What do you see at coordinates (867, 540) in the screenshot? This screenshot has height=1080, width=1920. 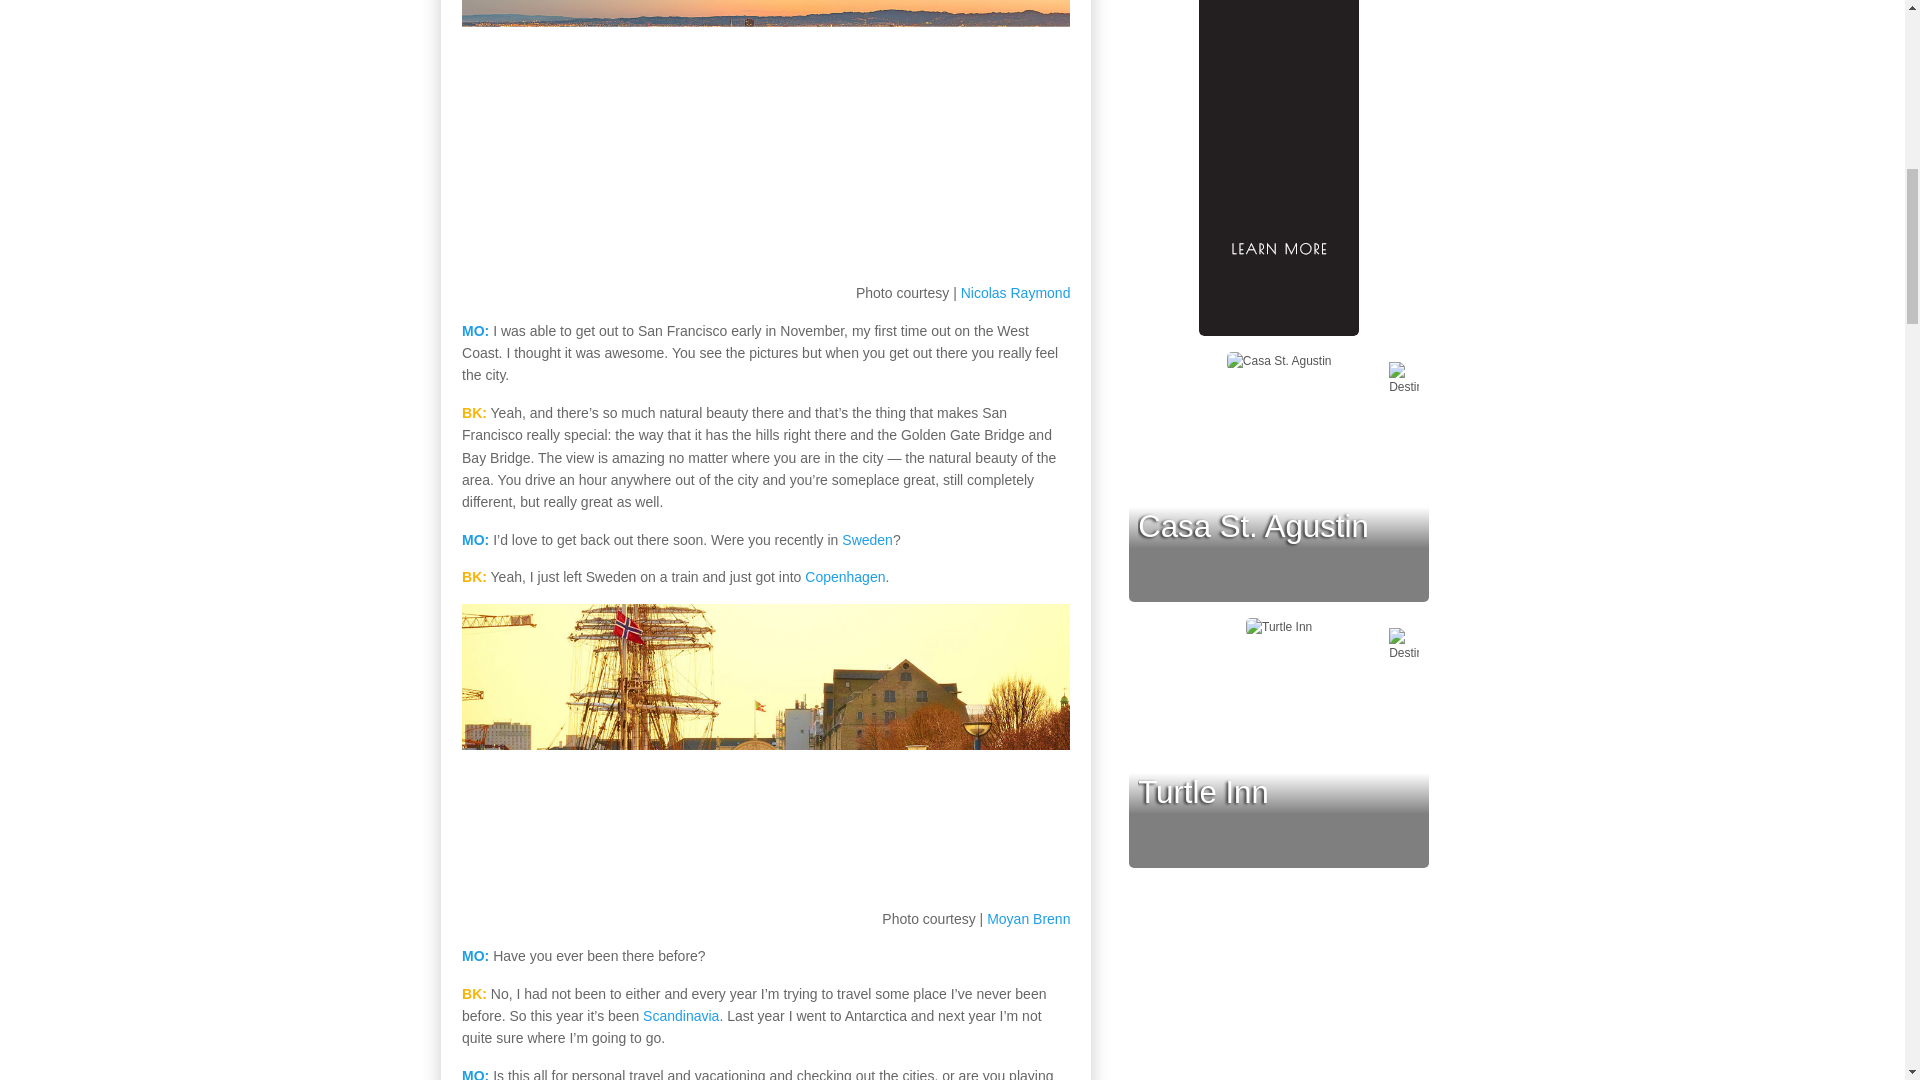 I see `Sweden` at bounding box center [867, 540].